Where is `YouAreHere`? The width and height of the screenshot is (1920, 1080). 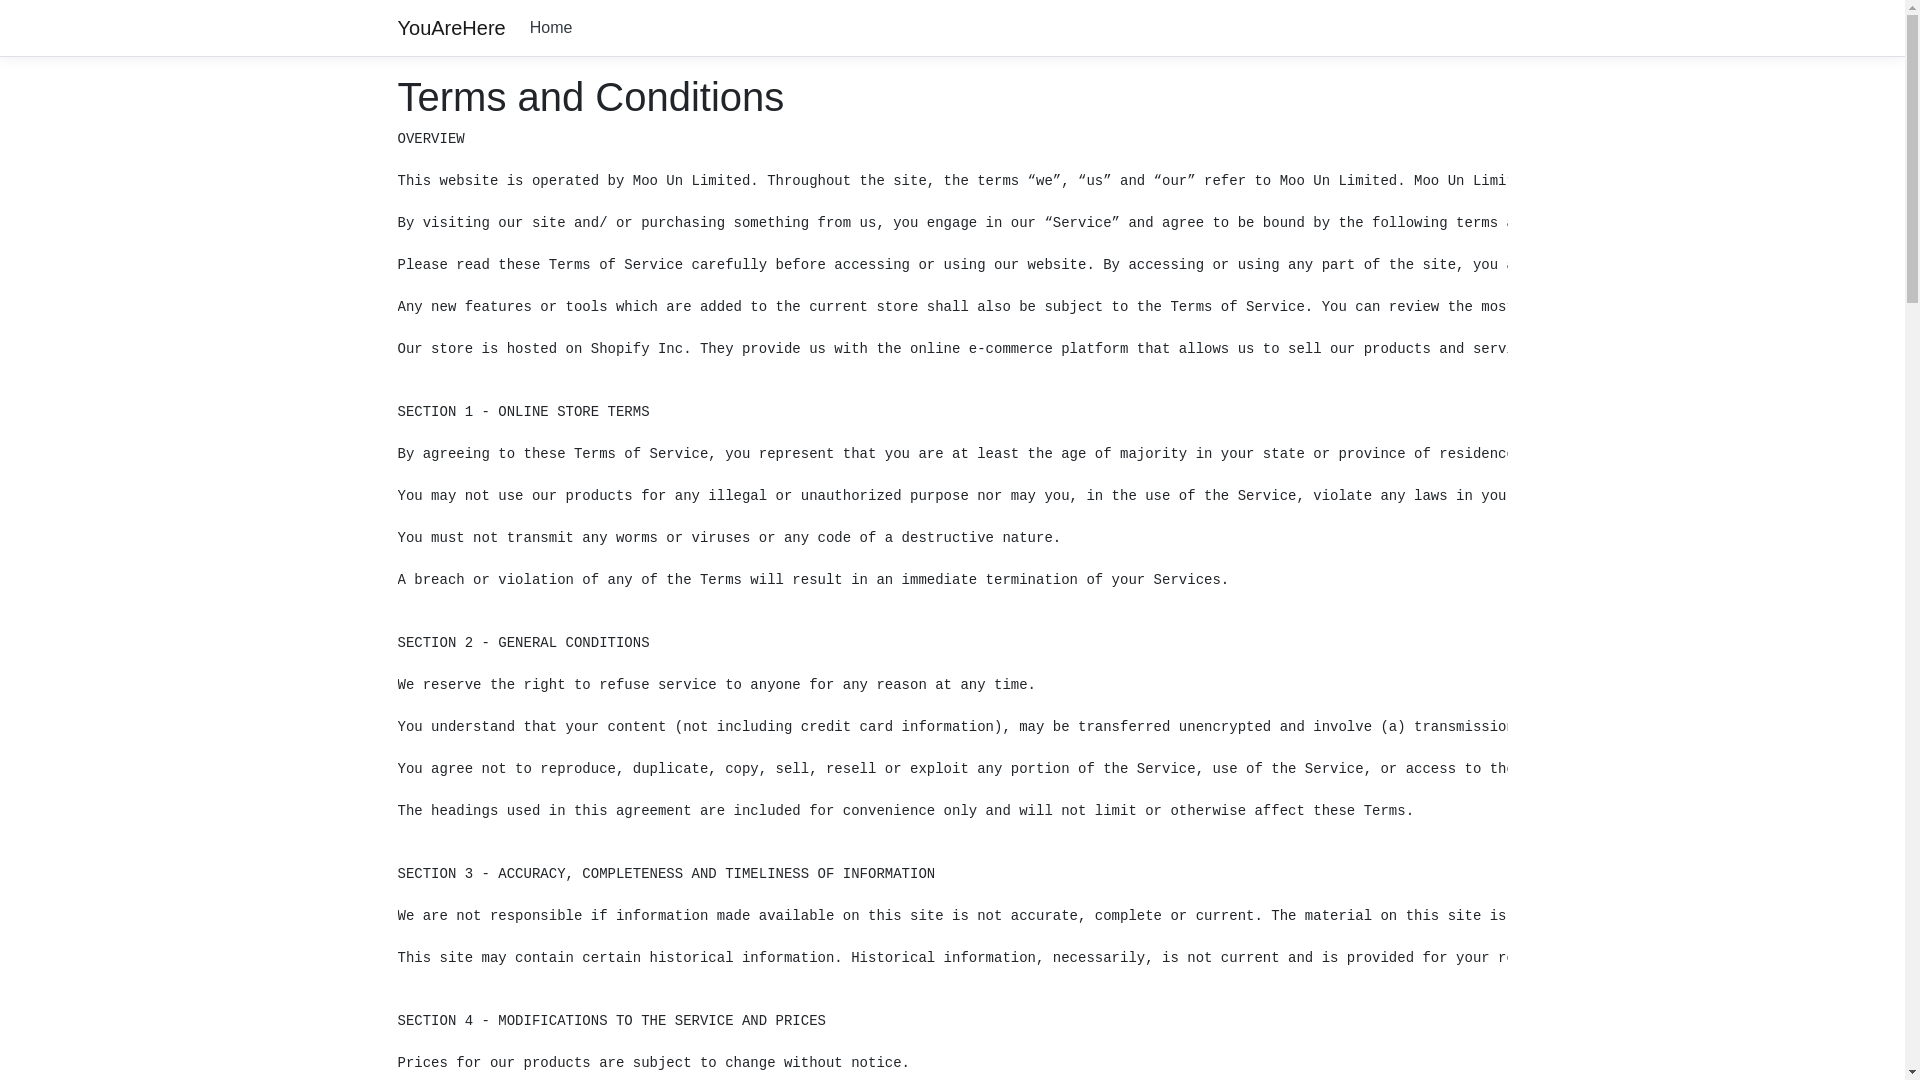
YouAreHere is located at coordinates (452, 28).